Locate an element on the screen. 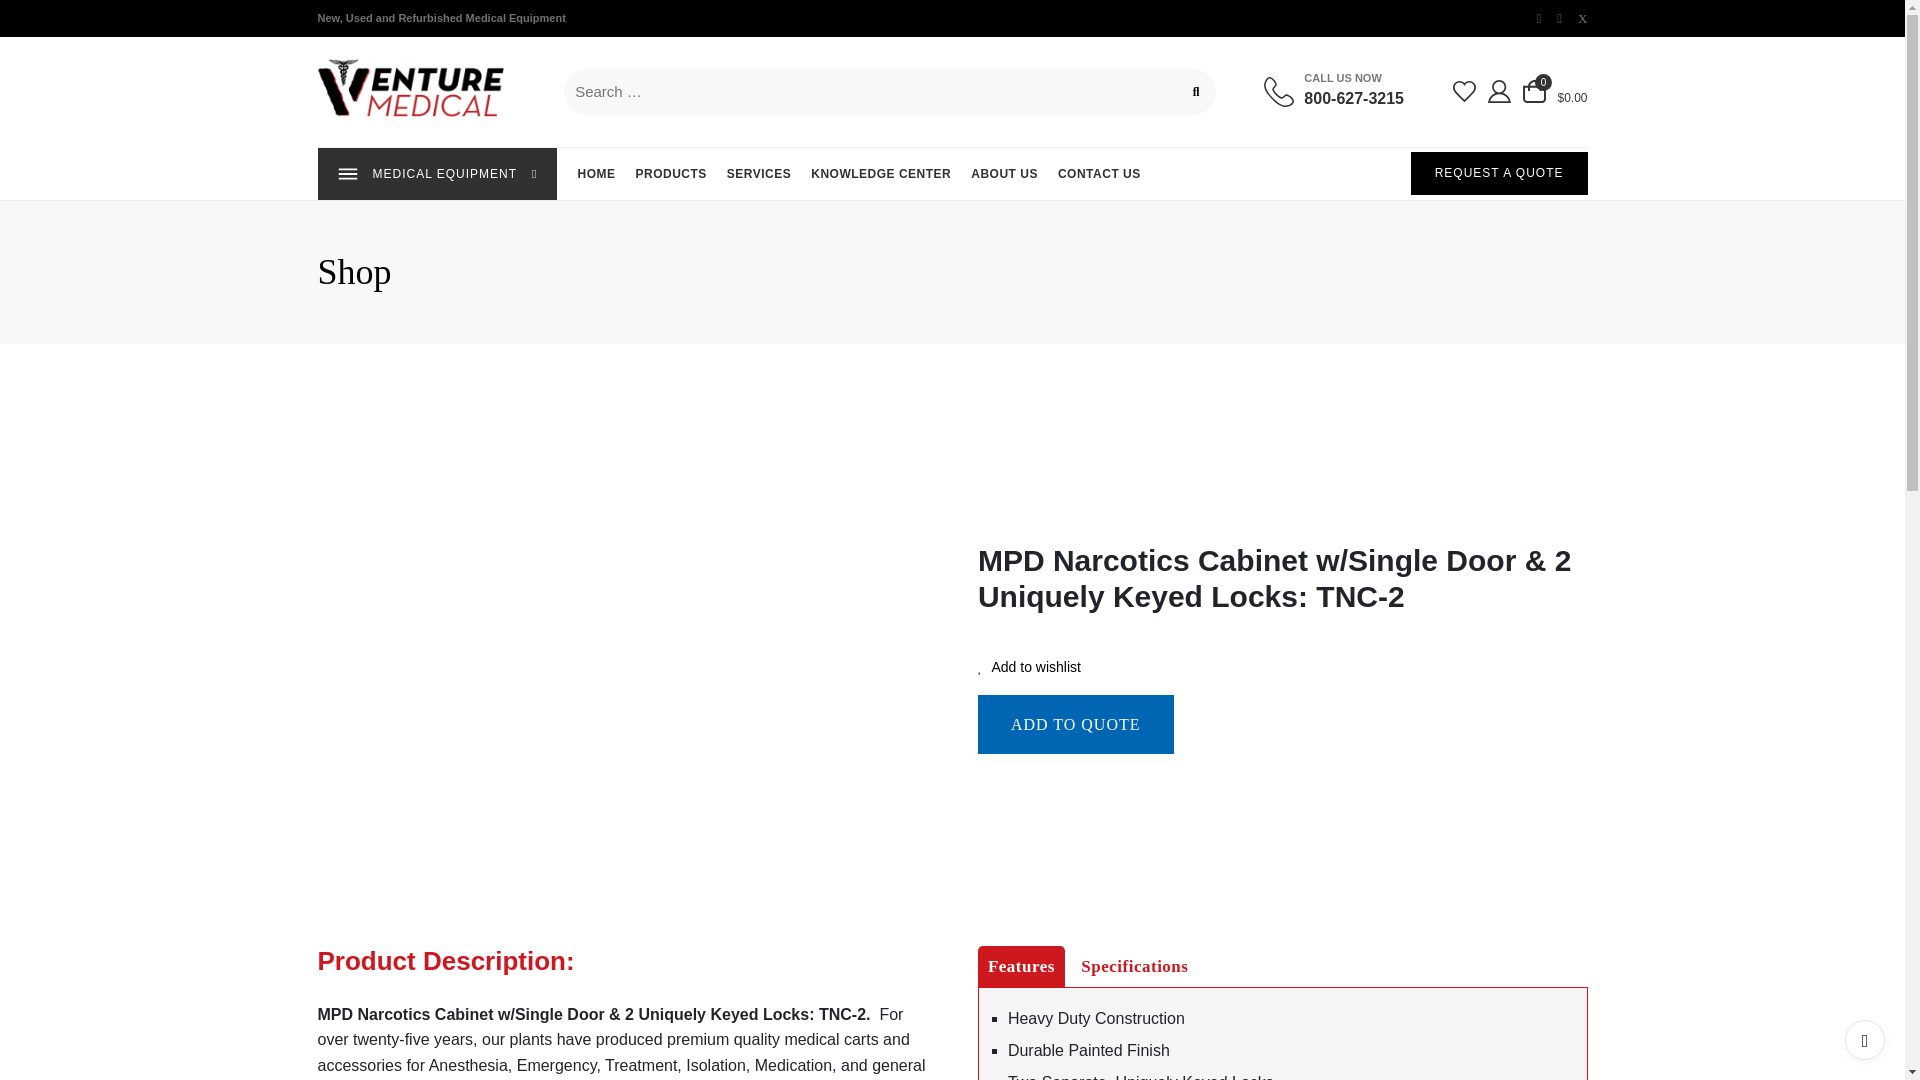 This screenshot has height=1080, width=1920. MEDICAL EQUIPMENT is located at coordinates (1333, 91).